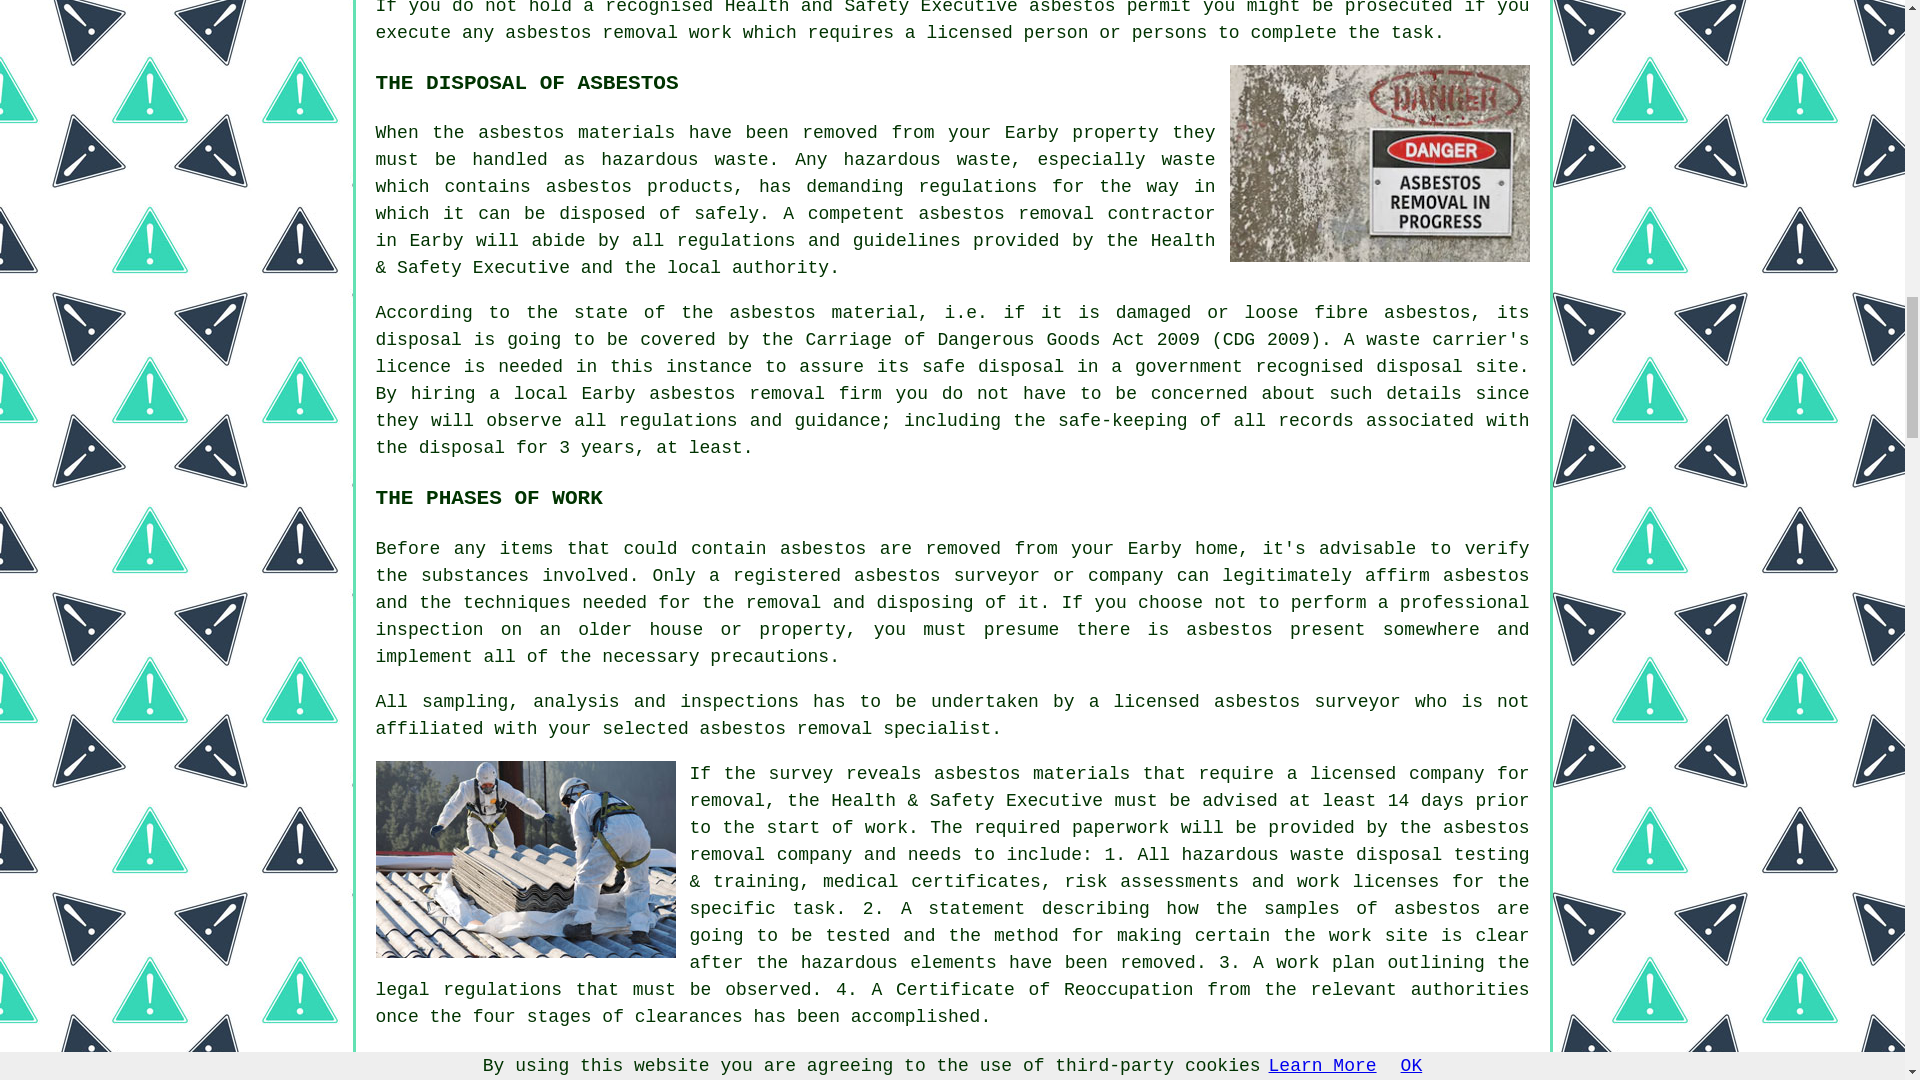 This screenshot has height=1080, width=1920. What do you see at coordinates (526, 859) in the screenshot?
I see `Asbestos Disposal Earby Lancashire` at bounding box center [526, 859].